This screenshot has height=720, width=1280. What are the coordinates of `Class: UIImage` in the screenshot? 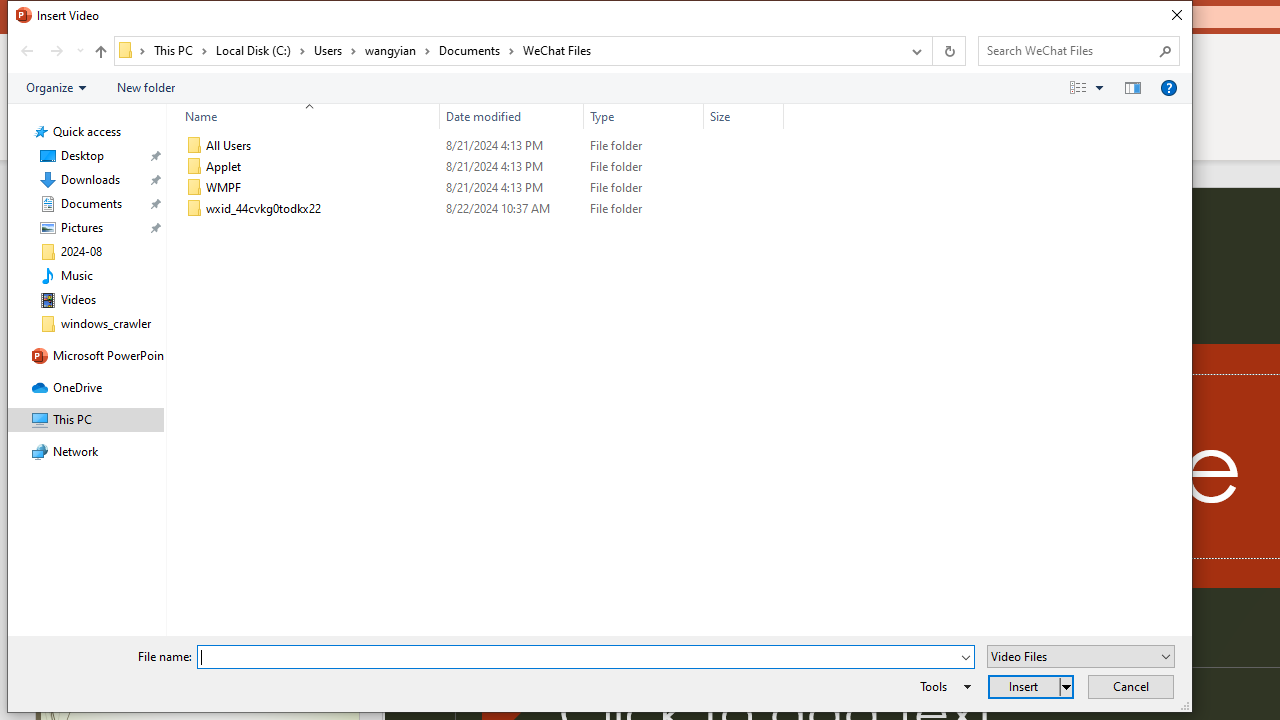 It's located at (194, 209).